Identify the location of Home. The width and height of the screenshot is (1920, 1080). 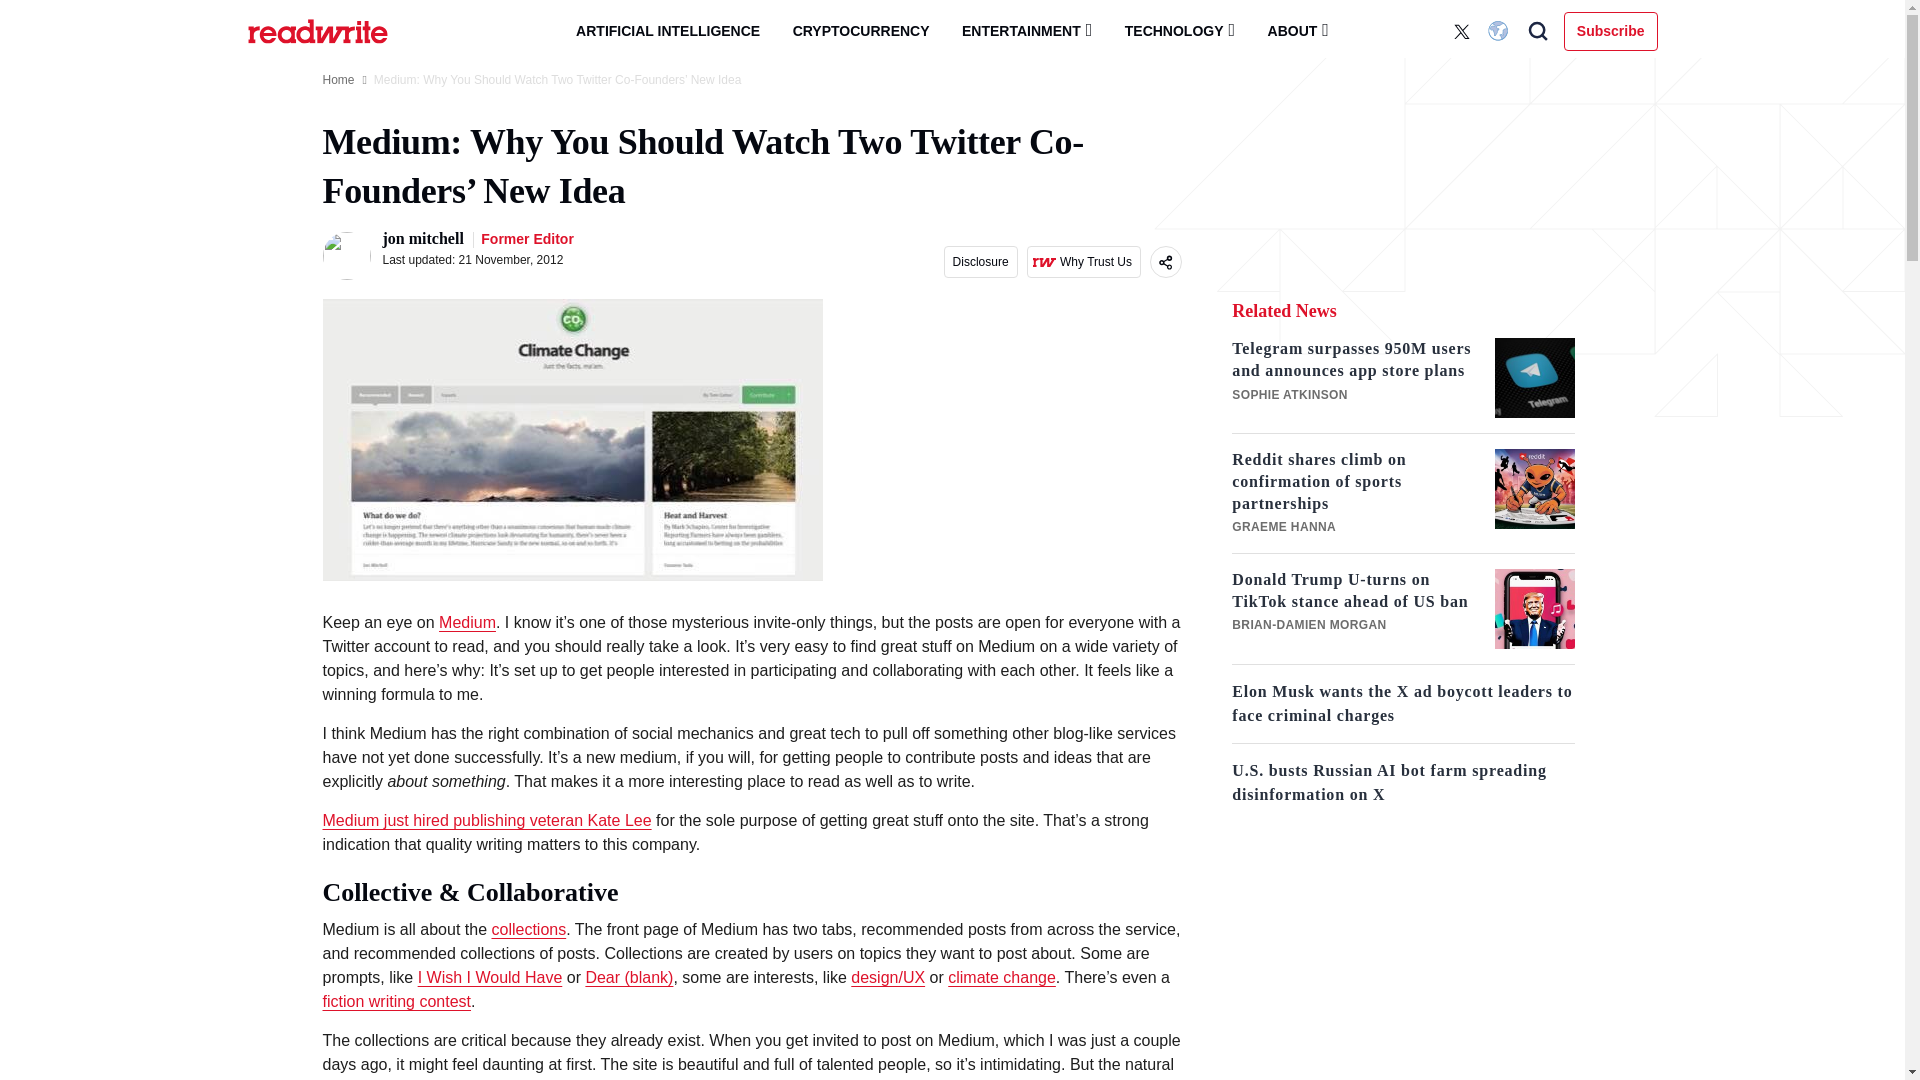
(338, 80).